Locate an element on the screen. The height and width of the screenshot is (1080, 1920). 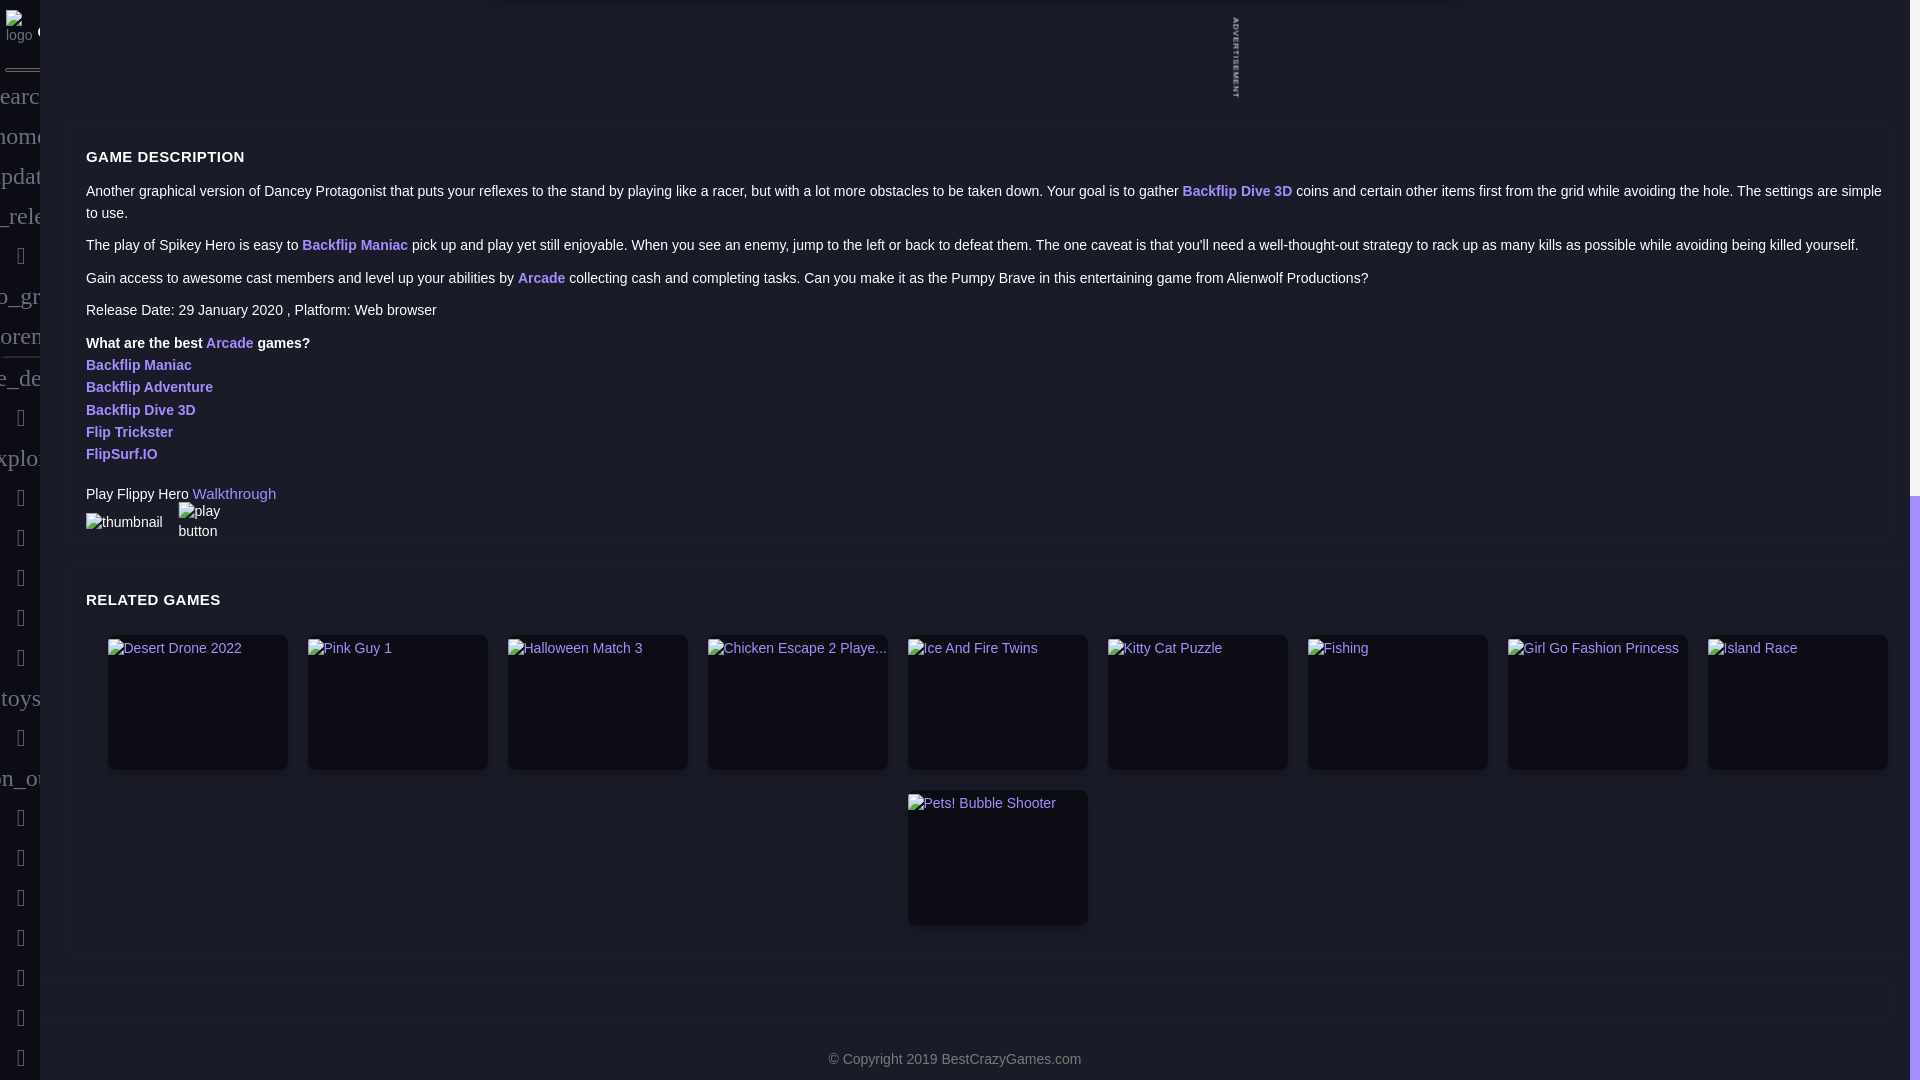
fort is located at coordinates (20, 380).